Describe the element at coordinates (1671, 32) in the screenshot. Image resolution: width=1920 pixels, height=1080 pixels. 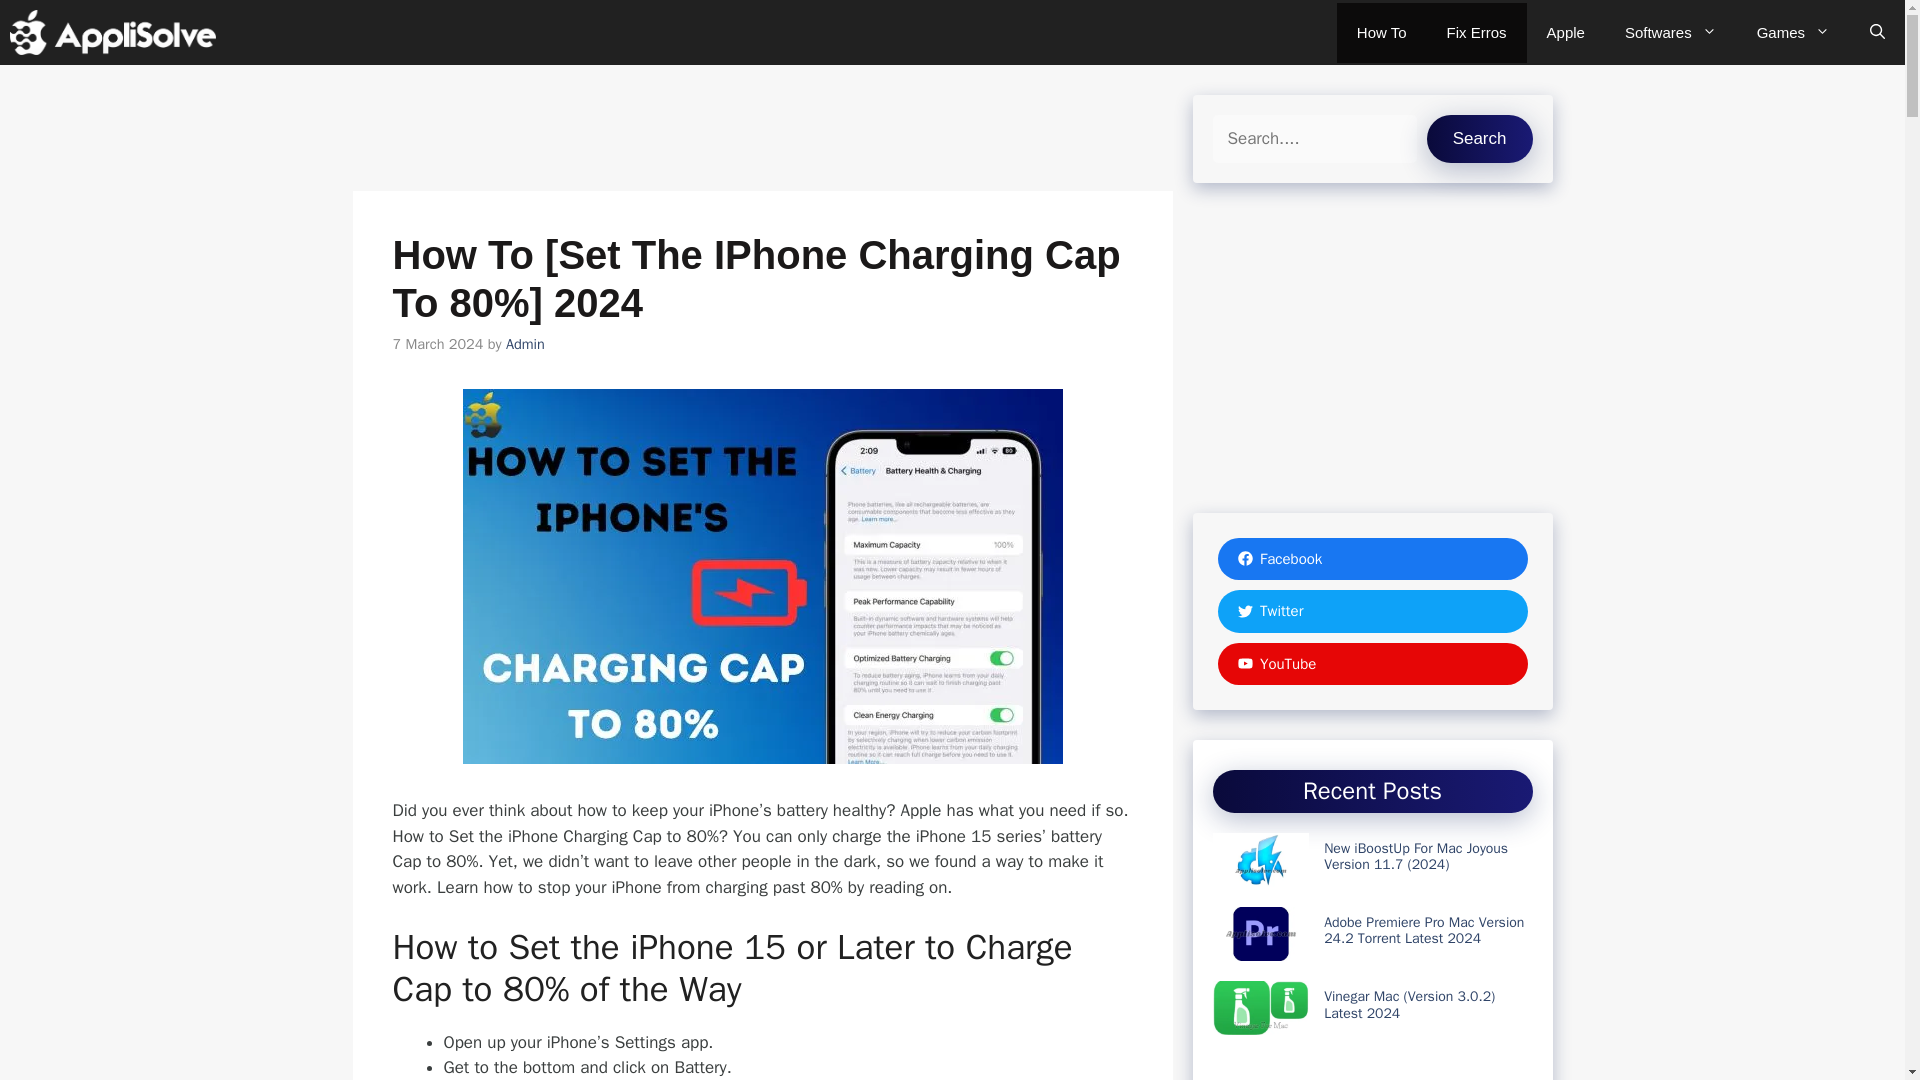
I see `Softwares` at that location.